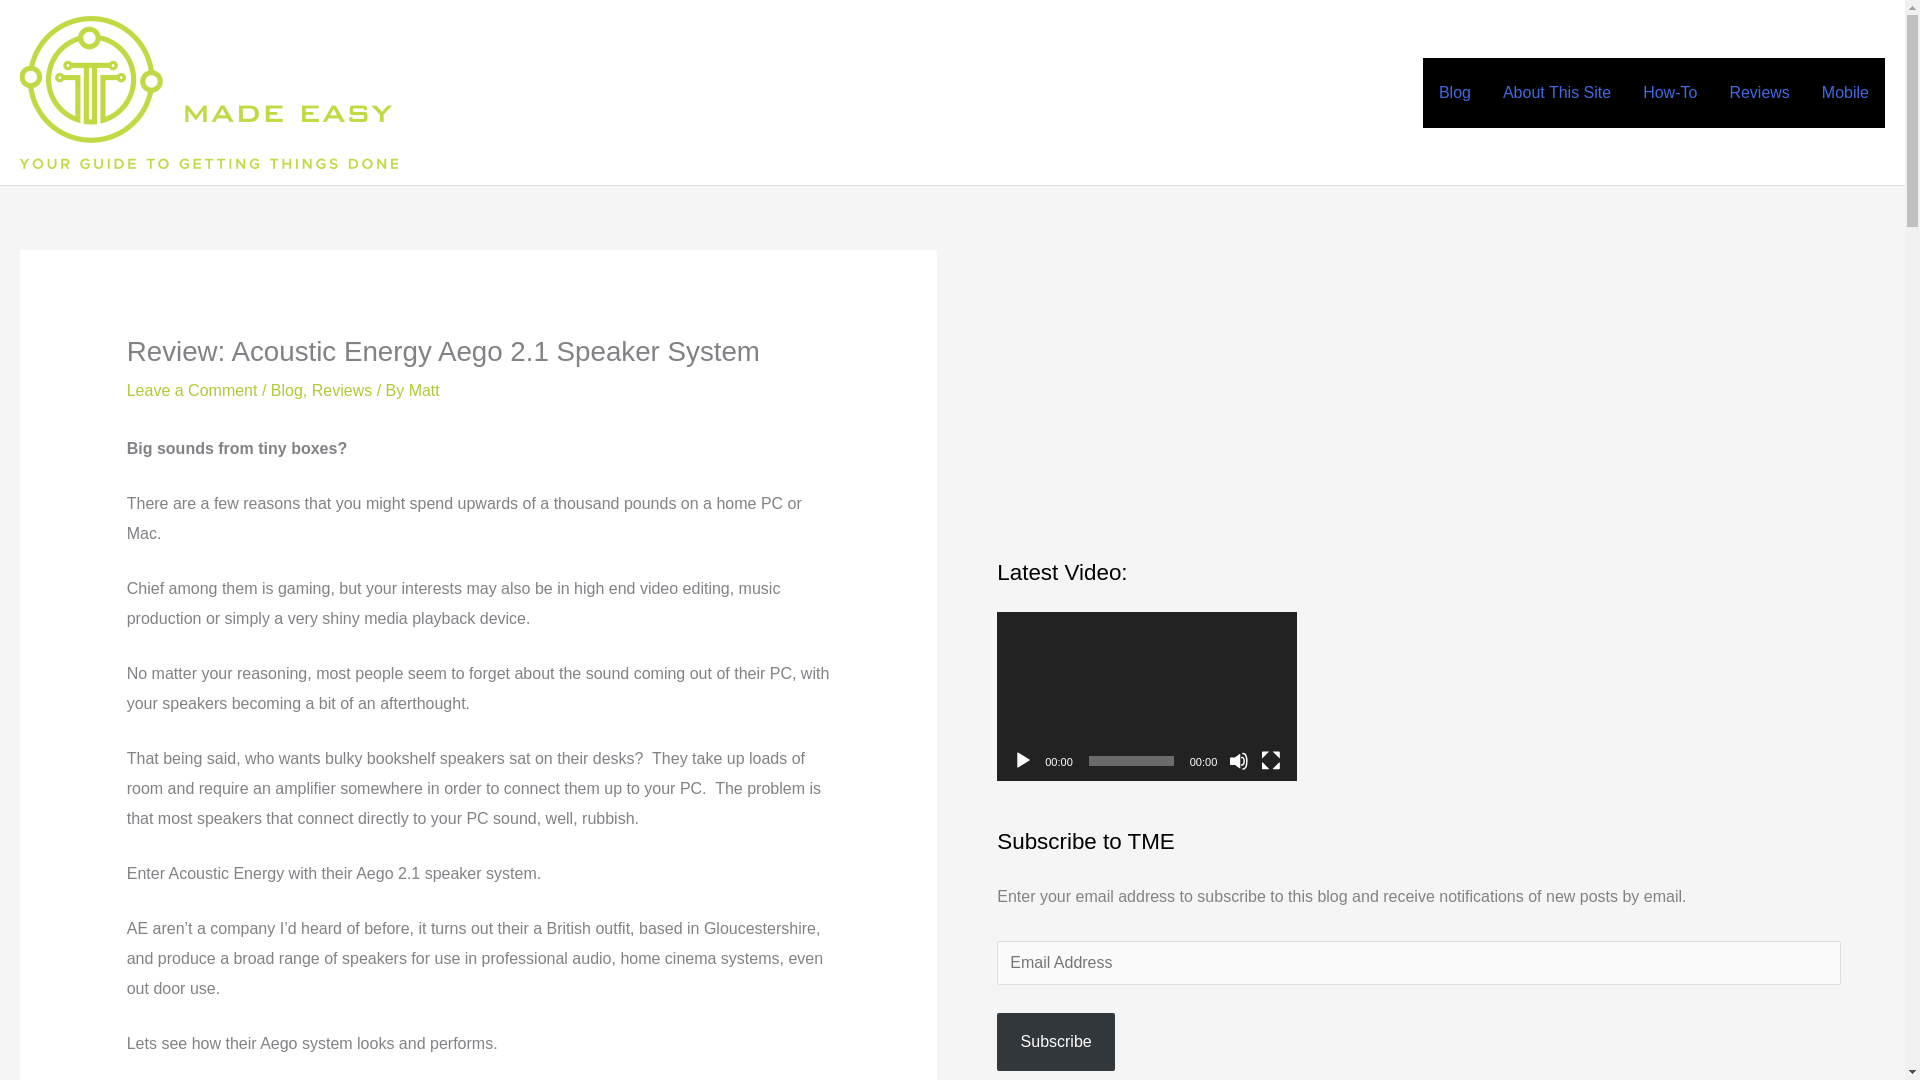  What do you see at coordinates (1669, 93) in the screenshot?
I see `How-To` at bounding box center [1669, 93].